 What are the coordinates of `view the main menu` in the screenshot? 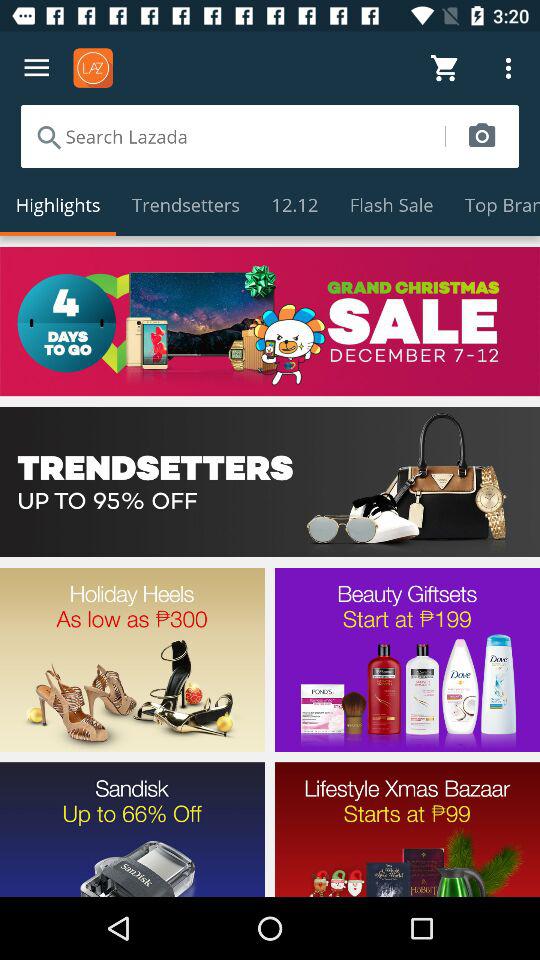 It's located at (36, 68).